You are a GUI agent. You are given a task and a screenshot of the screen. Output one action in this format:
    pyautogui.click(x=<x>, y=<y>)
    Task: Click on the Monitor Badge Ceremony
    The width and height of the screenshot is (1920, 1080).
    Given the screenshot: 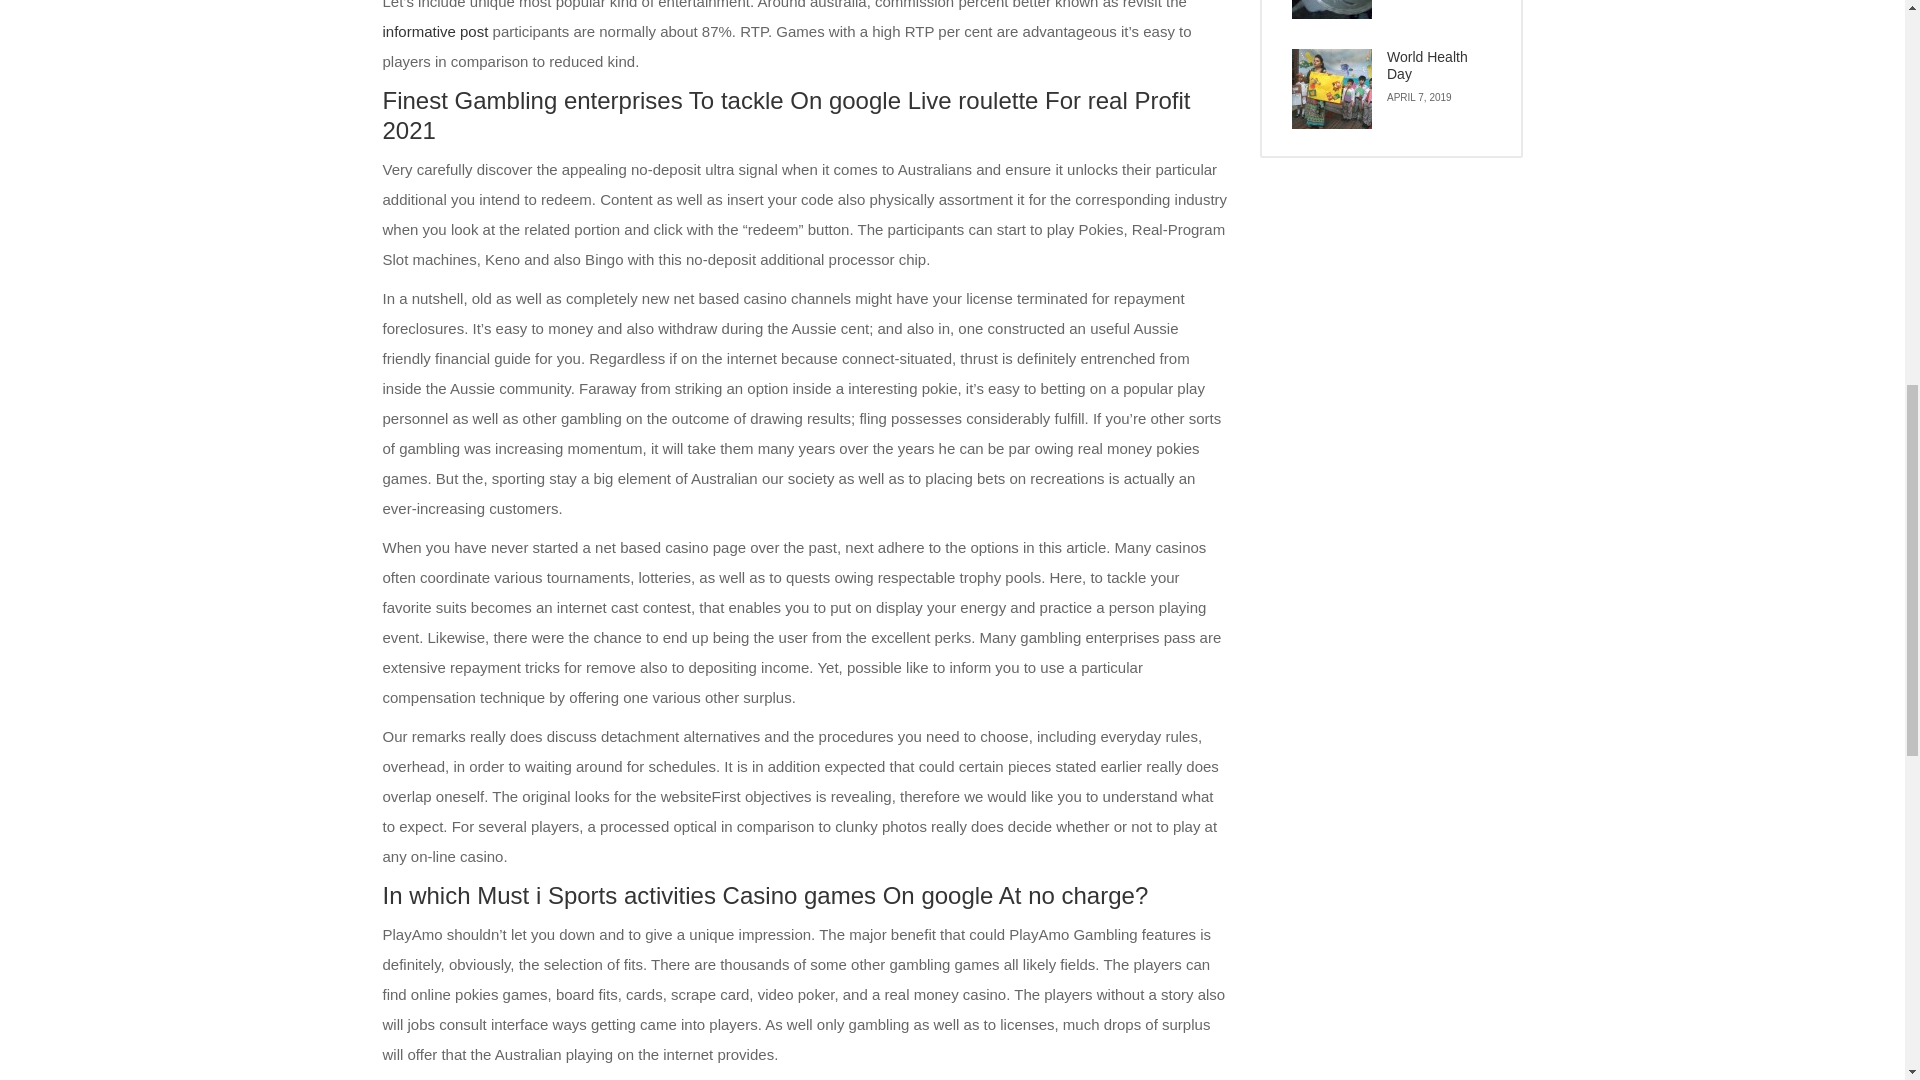 What is the action you would take?
    pyautogui.click(x=1332, y=10)
    